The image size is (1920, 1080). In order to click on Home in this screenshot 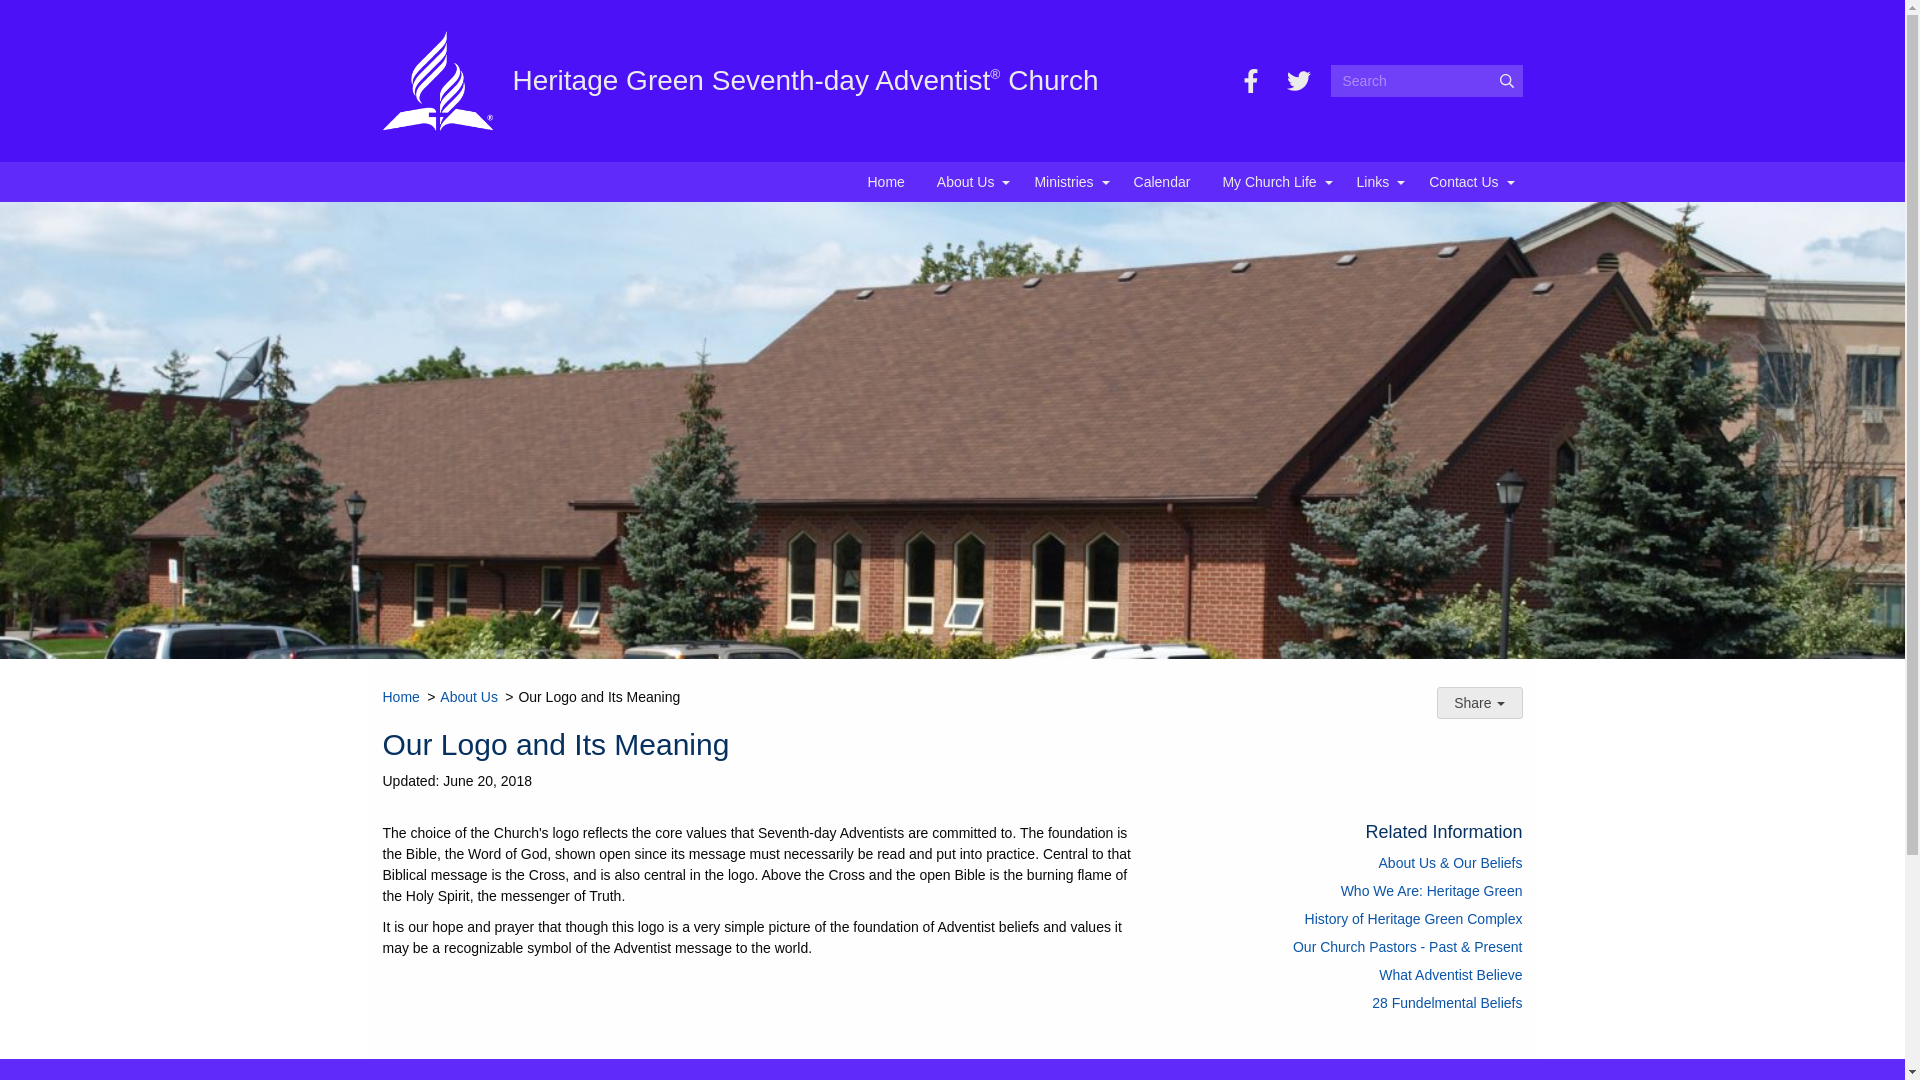, I will do `click(886, 182)`.